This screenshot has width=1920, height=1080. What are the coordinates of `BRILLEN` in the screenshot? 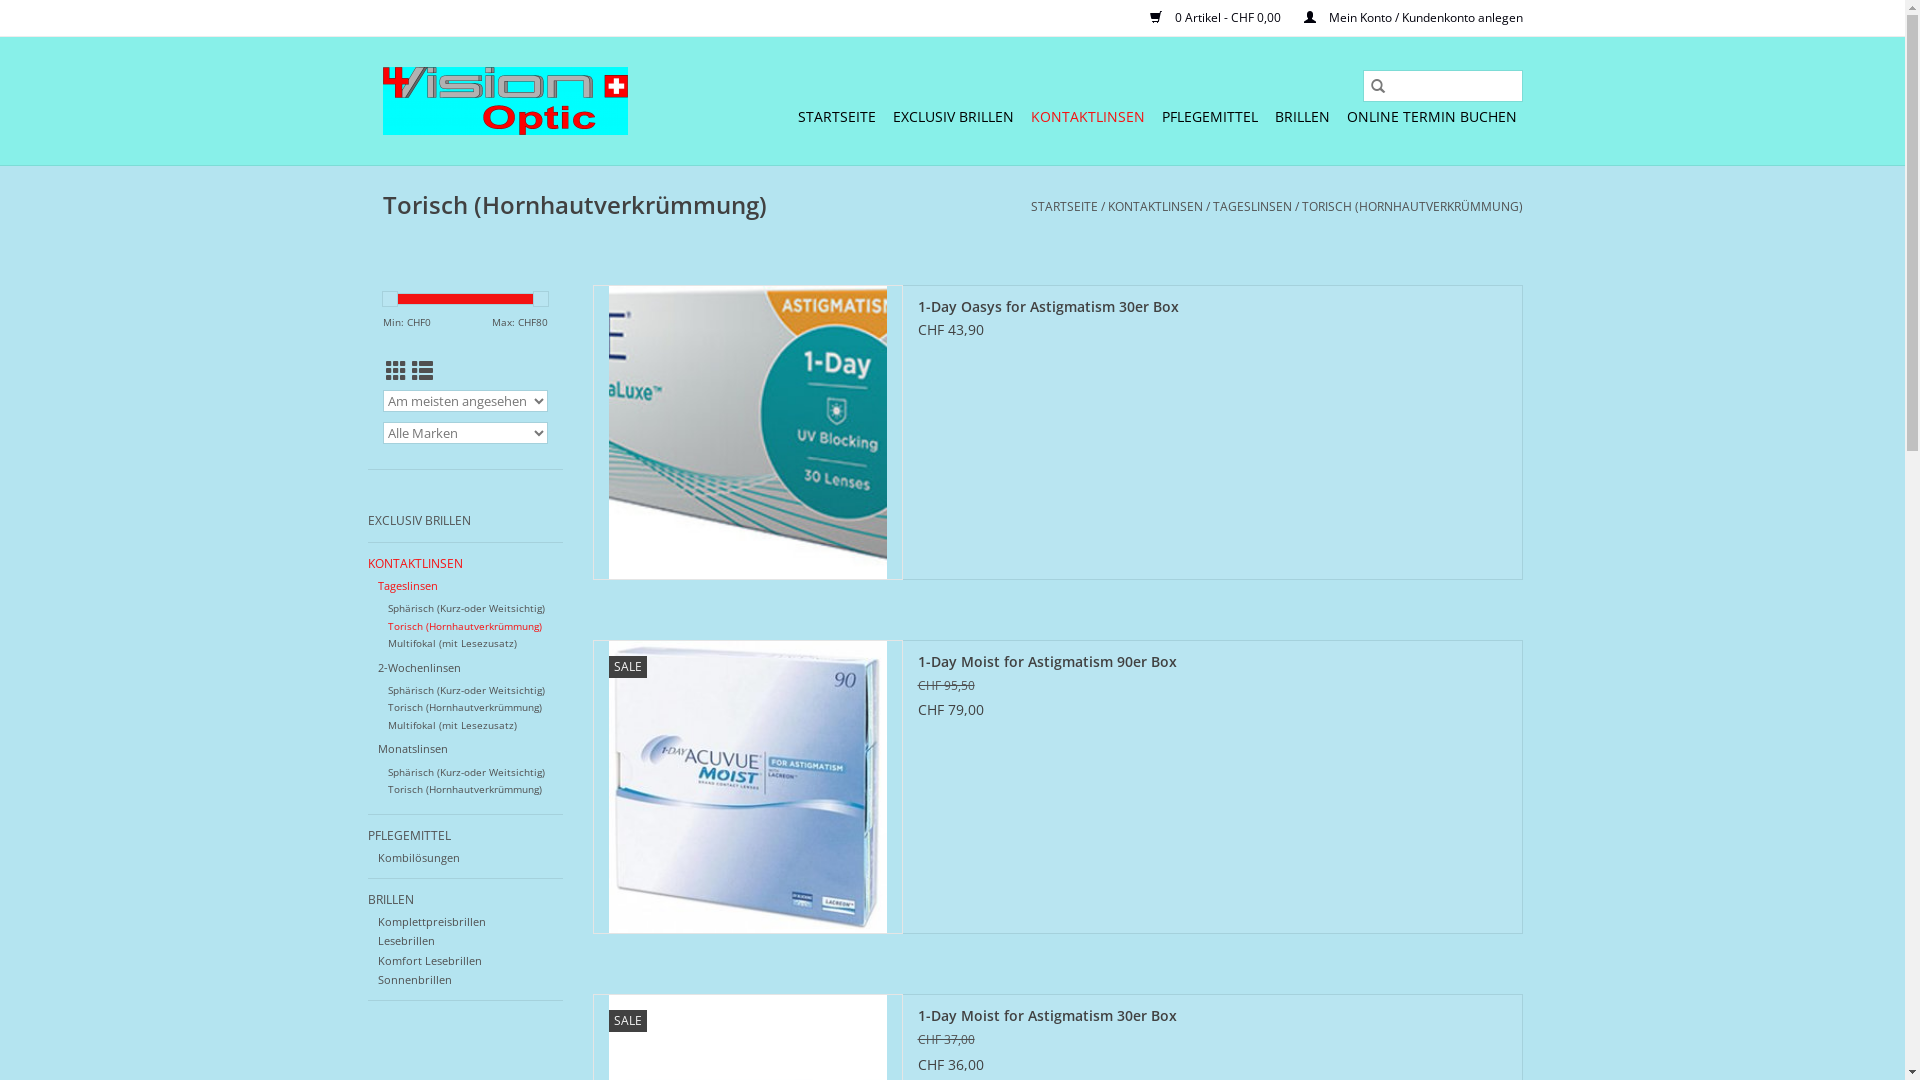 It's located at (1302, 116).